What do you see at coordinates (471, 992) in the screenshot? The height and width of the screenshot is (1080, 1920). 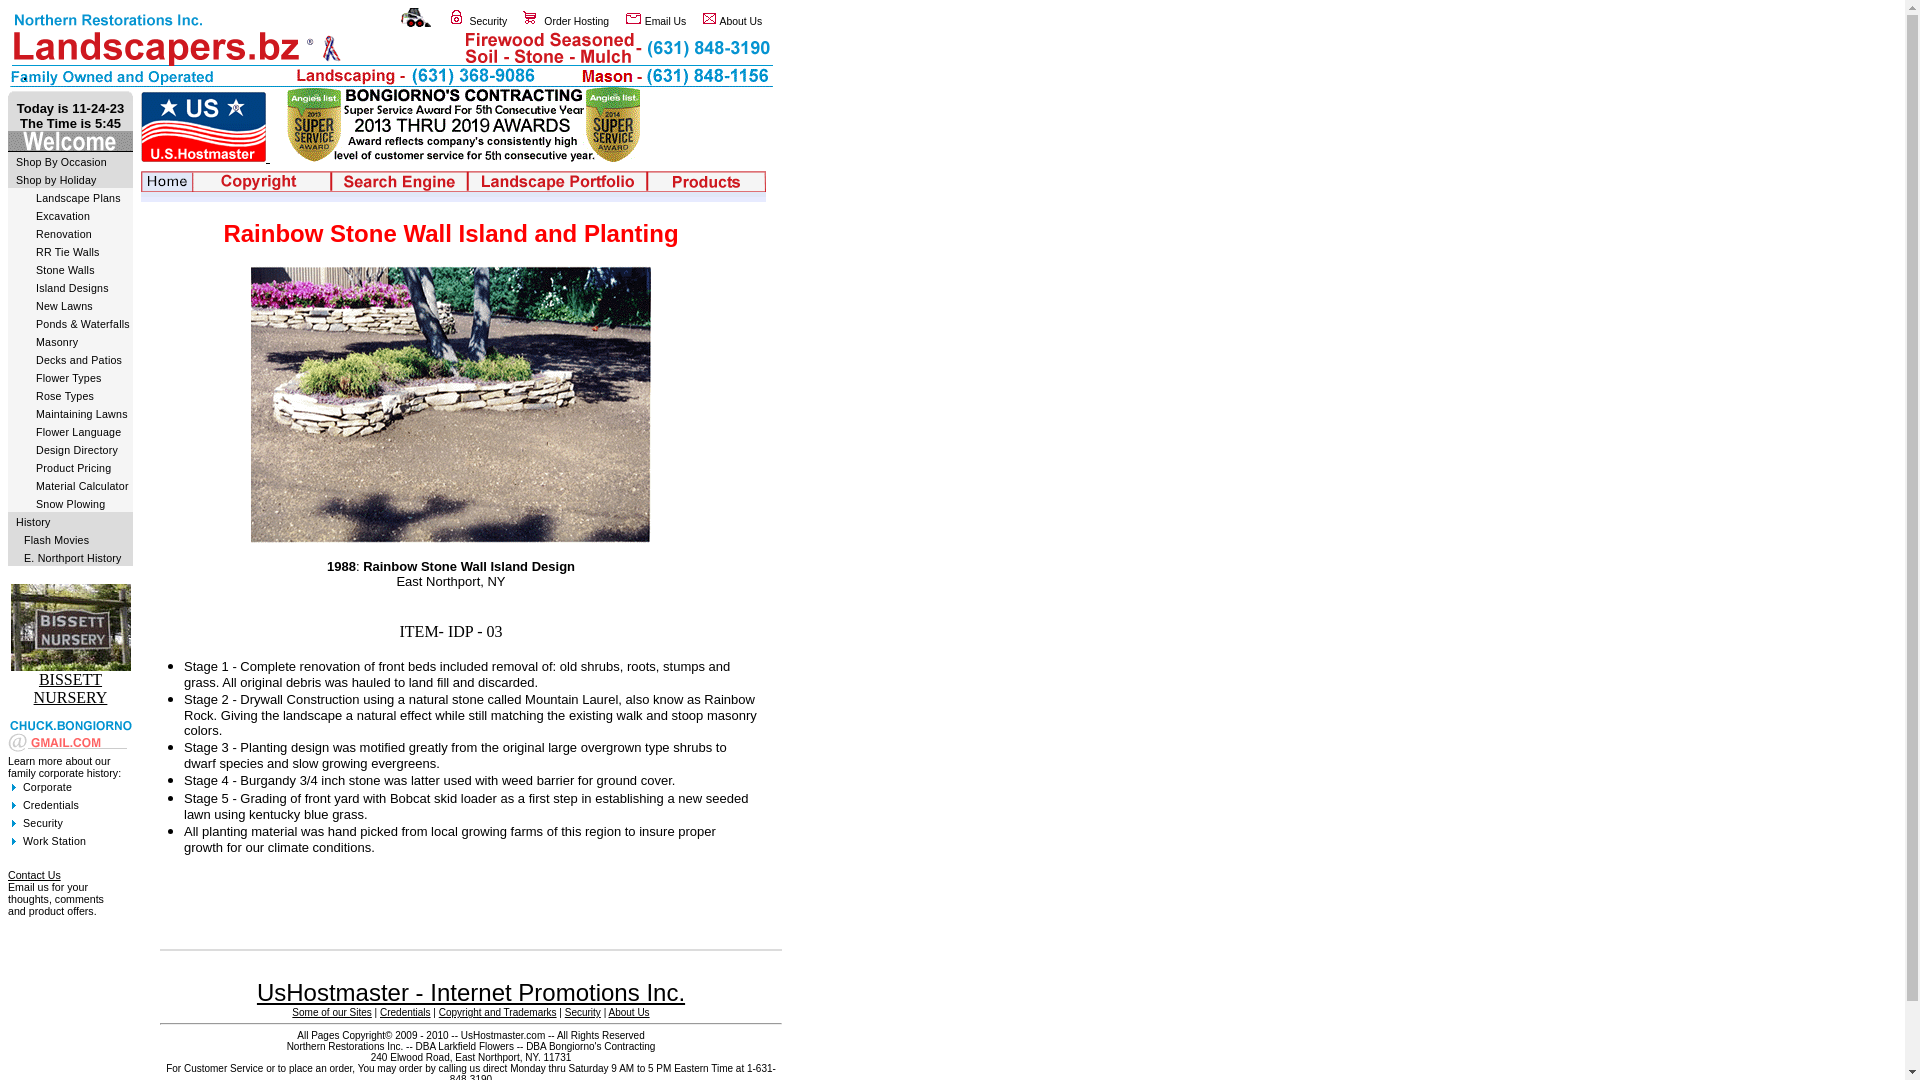 I see `UsHostmaster - Internet Promotions Inc.` at bounding box center [471, 992].